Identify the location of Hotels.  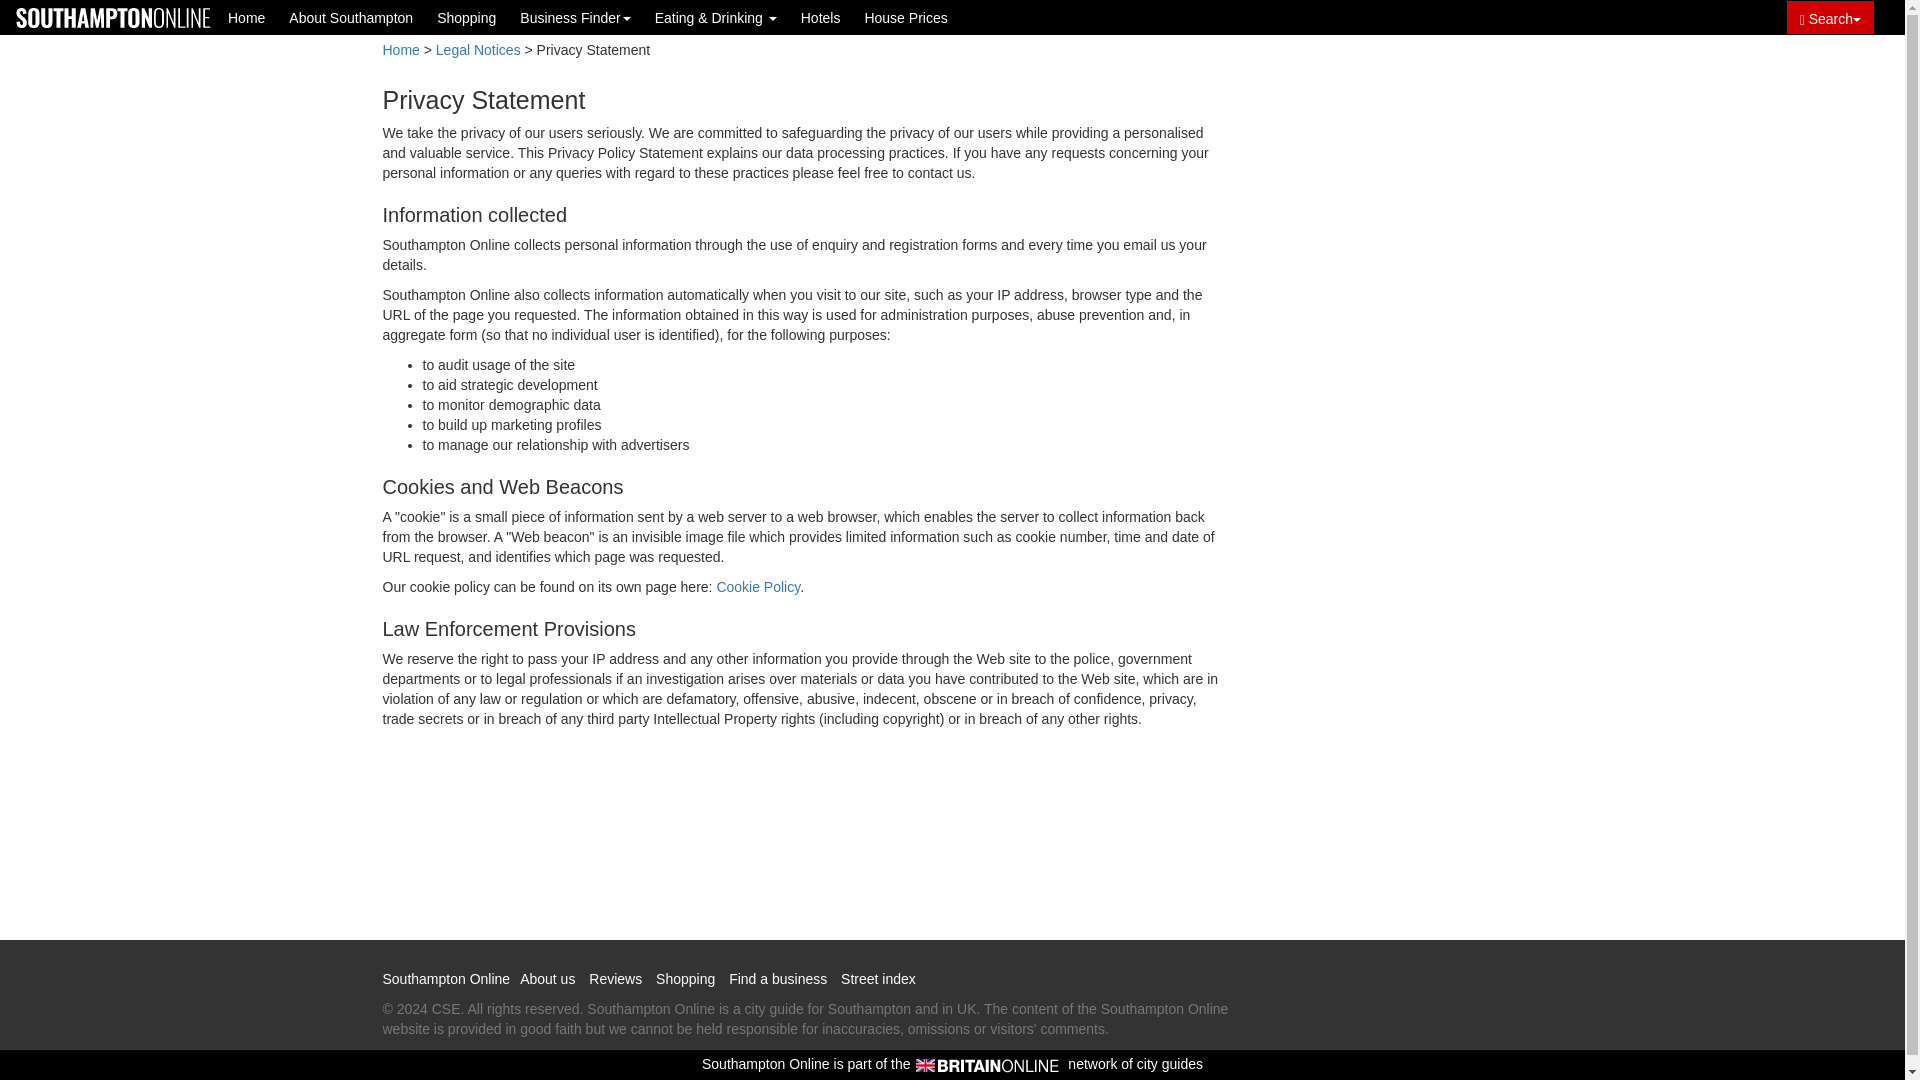
(820, 17).